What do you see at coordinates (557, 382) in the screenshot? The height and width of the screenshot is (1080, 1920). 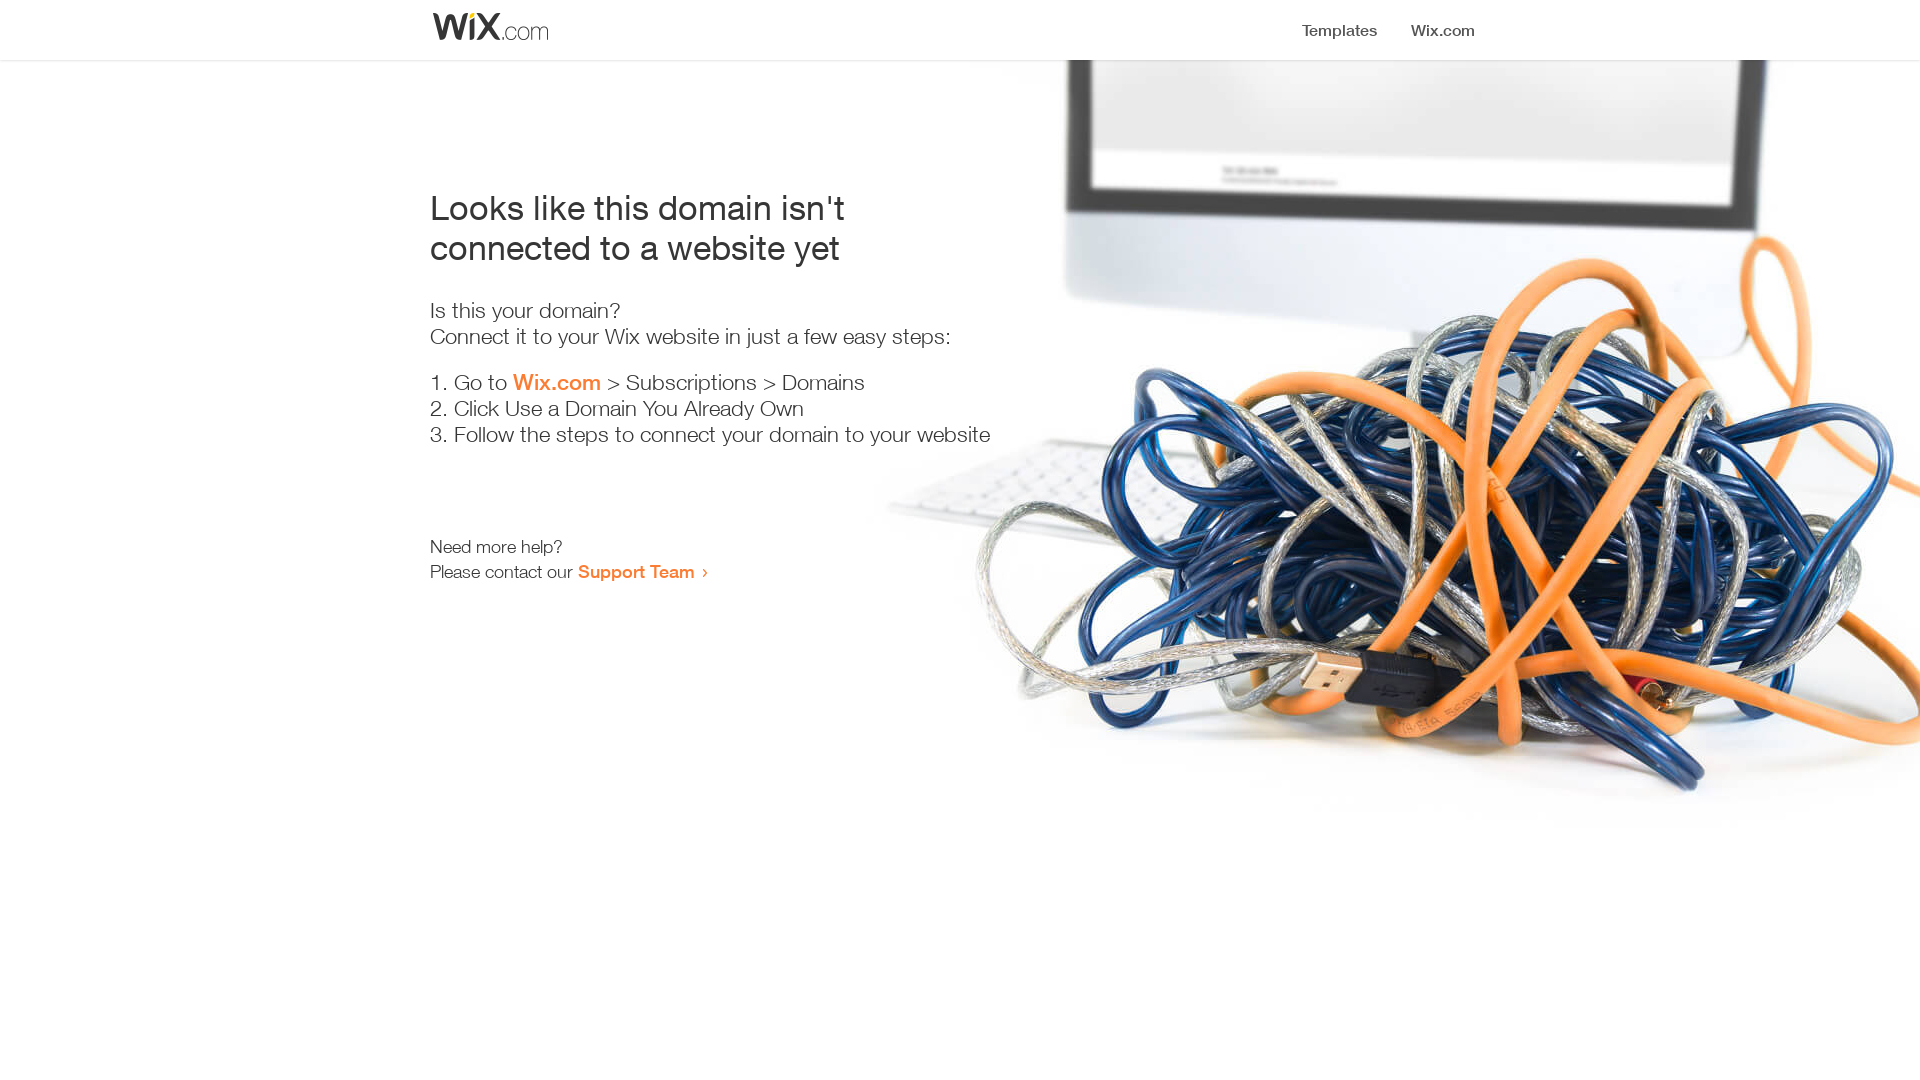 I see `Wix.com` at bounding box center [557, 382].